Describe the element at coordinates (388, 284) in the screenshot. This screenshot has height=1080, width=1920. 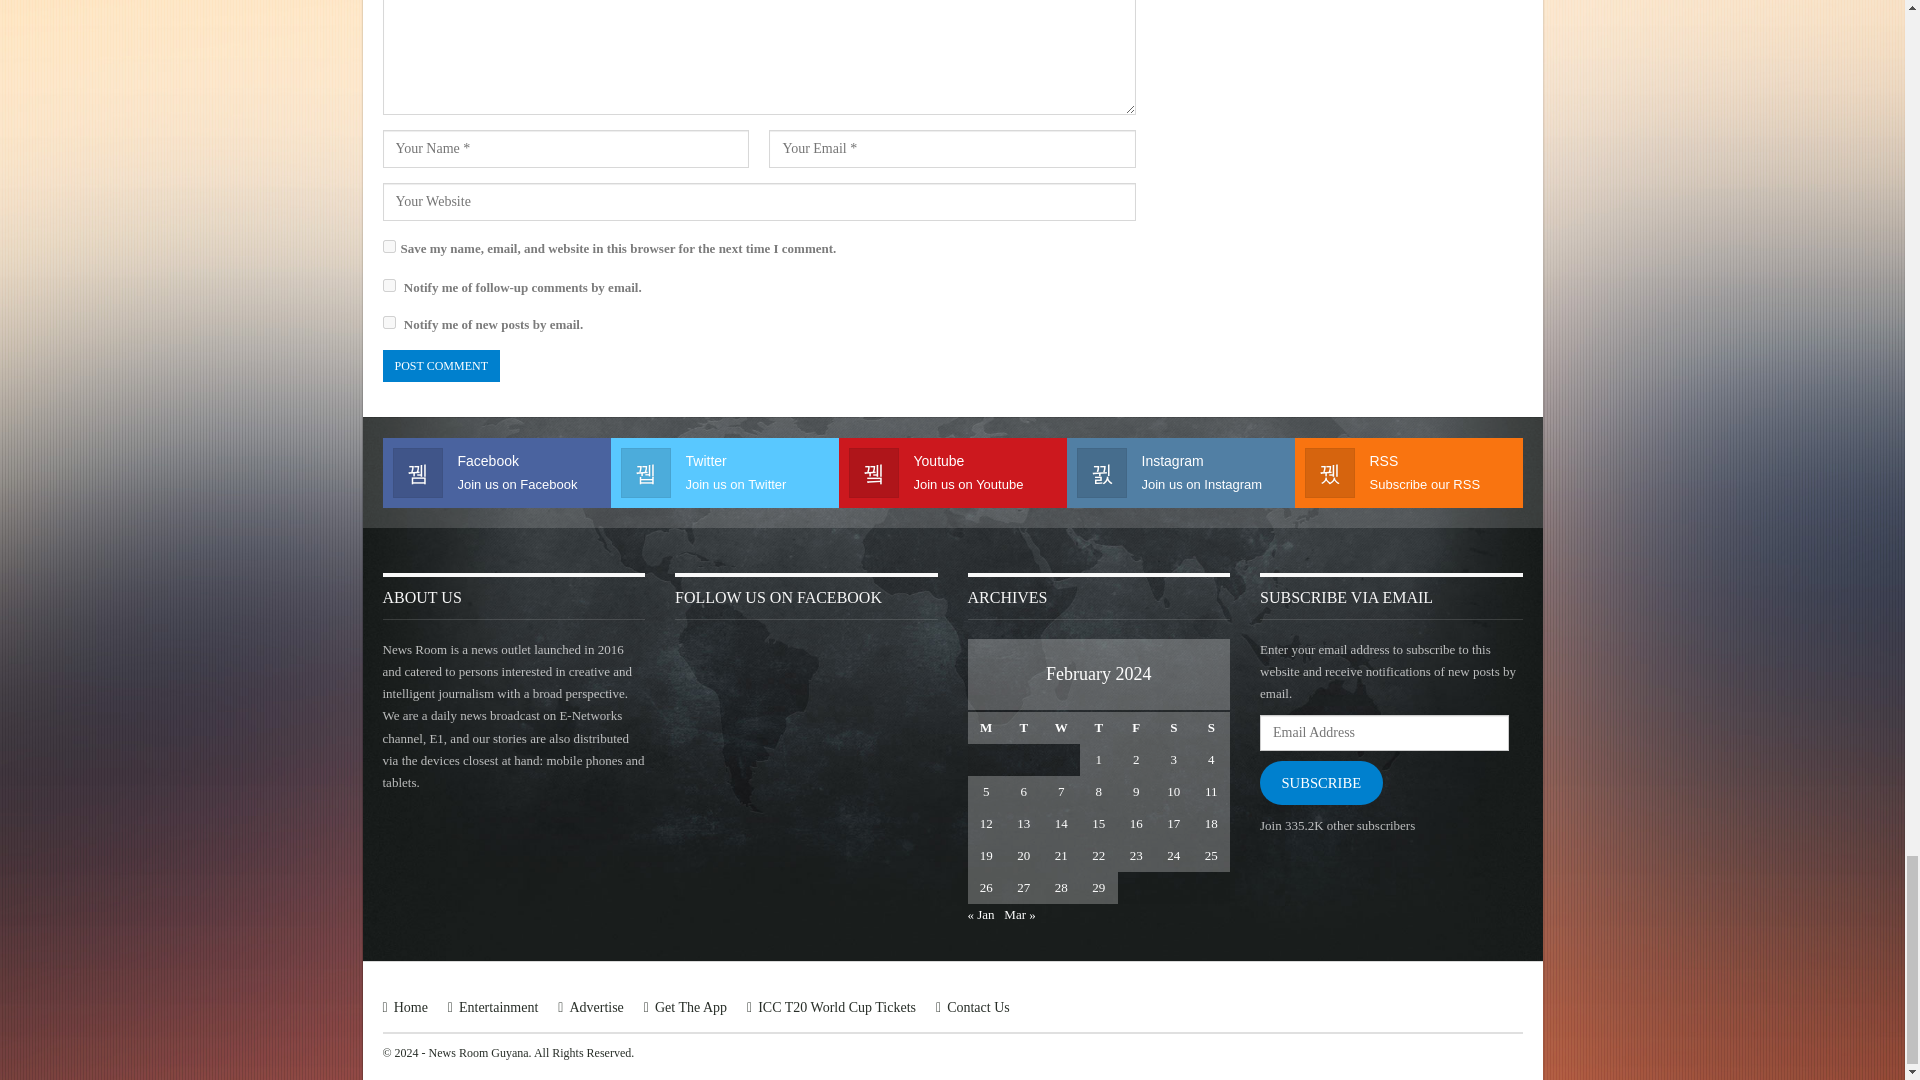
I see `subscribe` at that location.